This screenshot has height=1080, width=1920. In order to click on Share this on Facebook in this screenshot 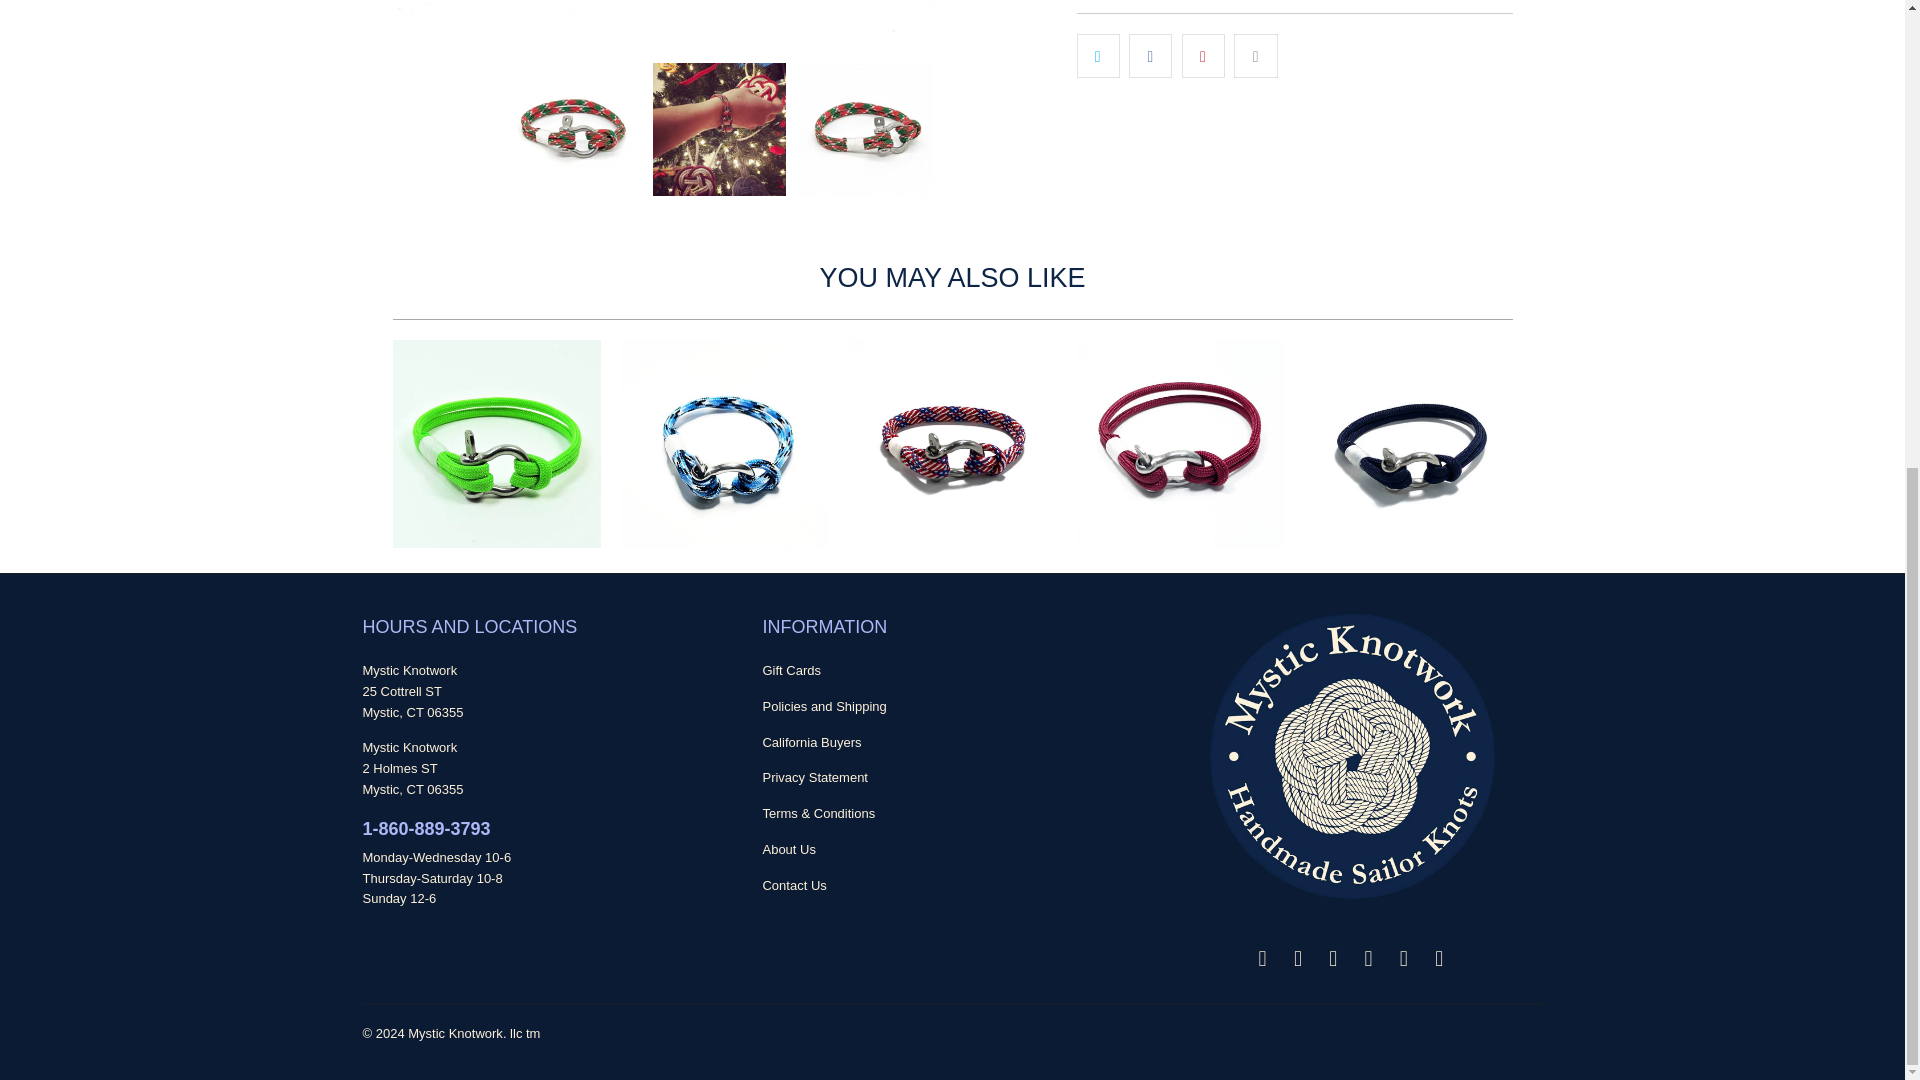, I will do `click(1150, 54)`.